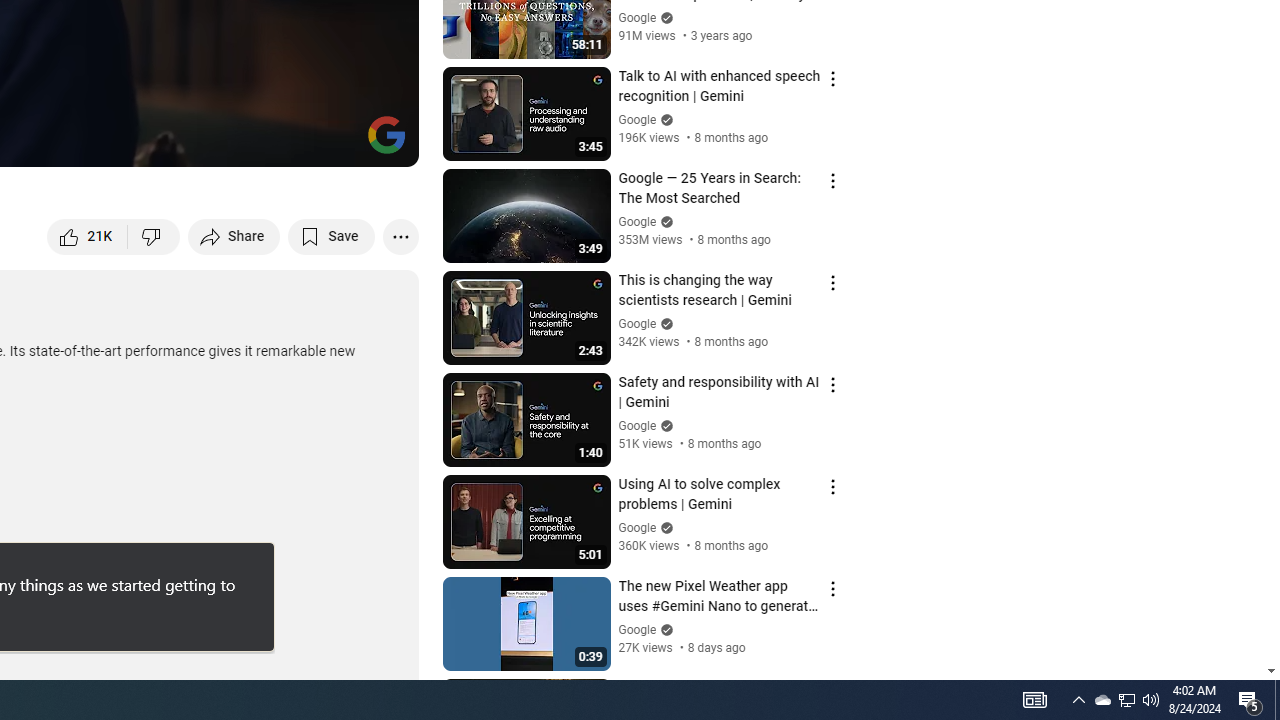 This screenshot has height=720, width=1280. I want to click on Subtitles/closed captions unavailable, so click(190, 142).